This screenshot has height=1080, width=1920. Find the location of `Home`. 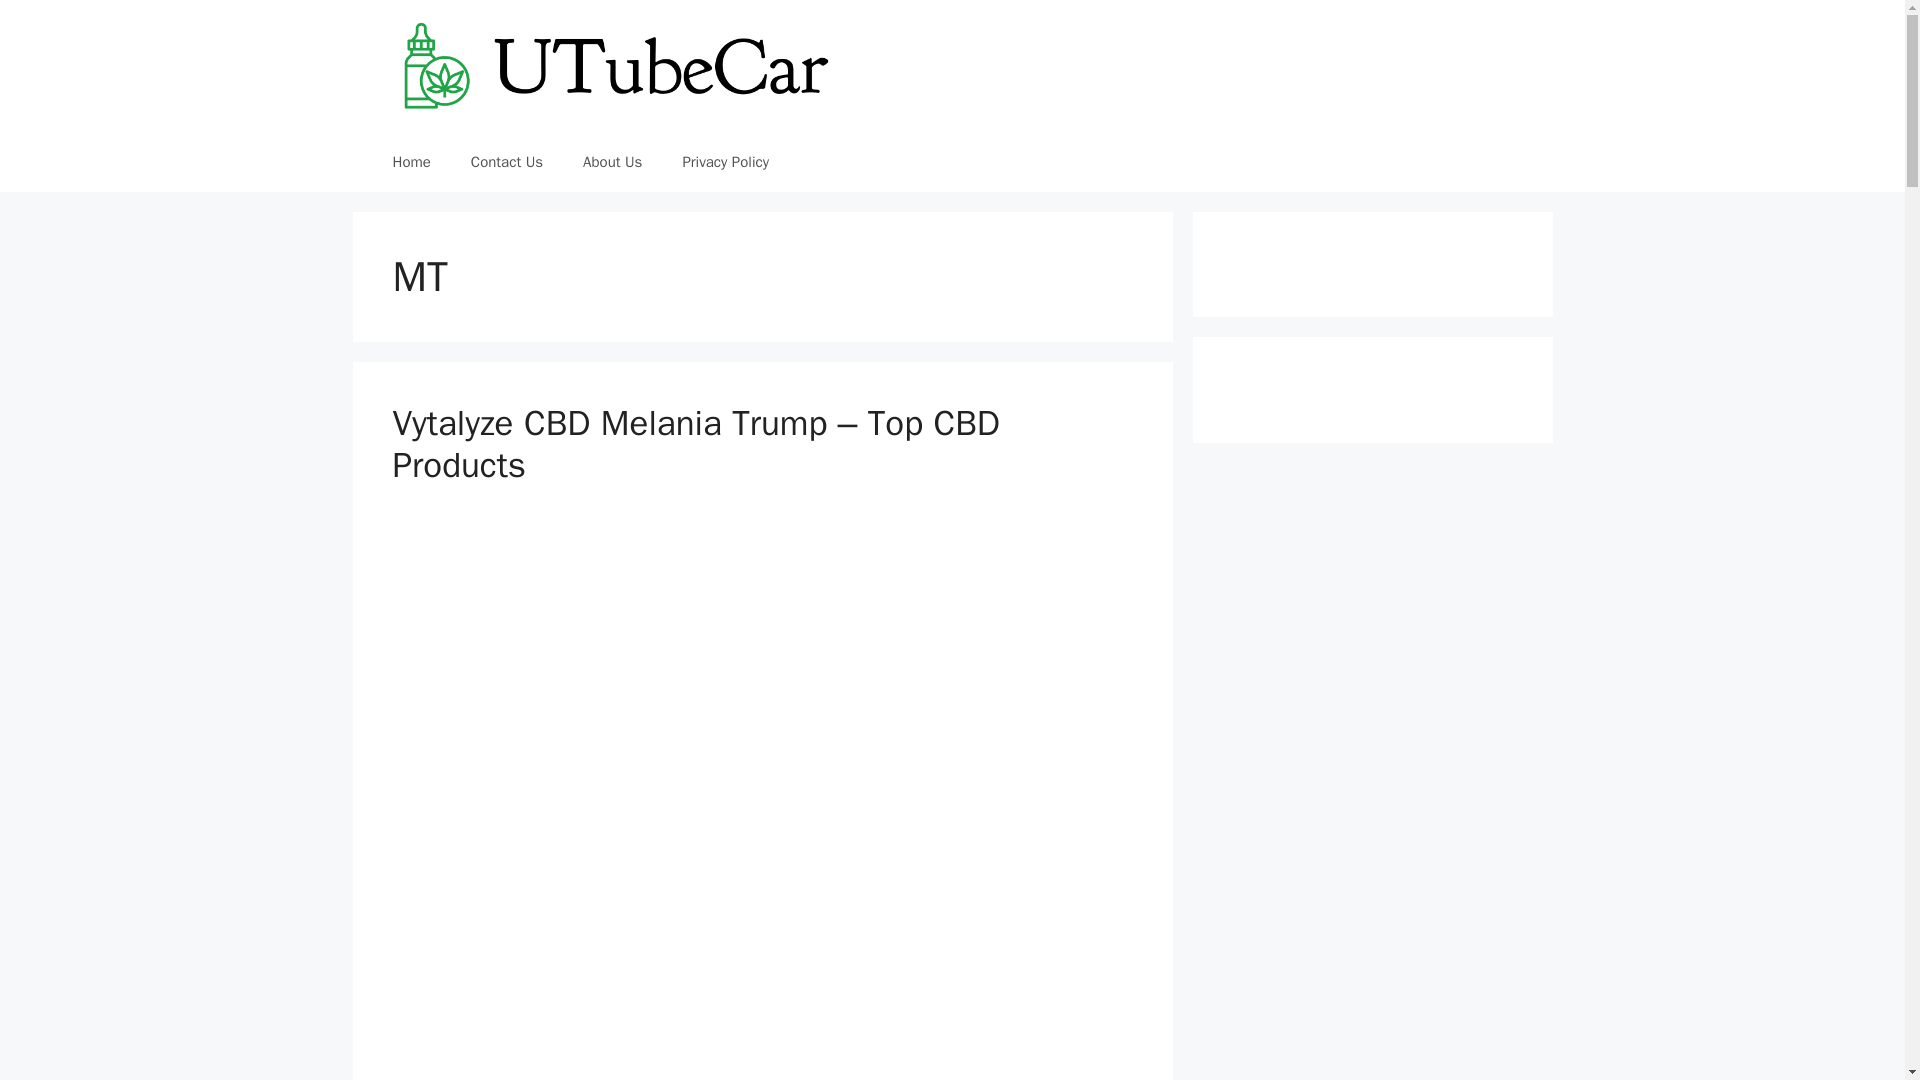

Home is located at coordinates (410, 162).